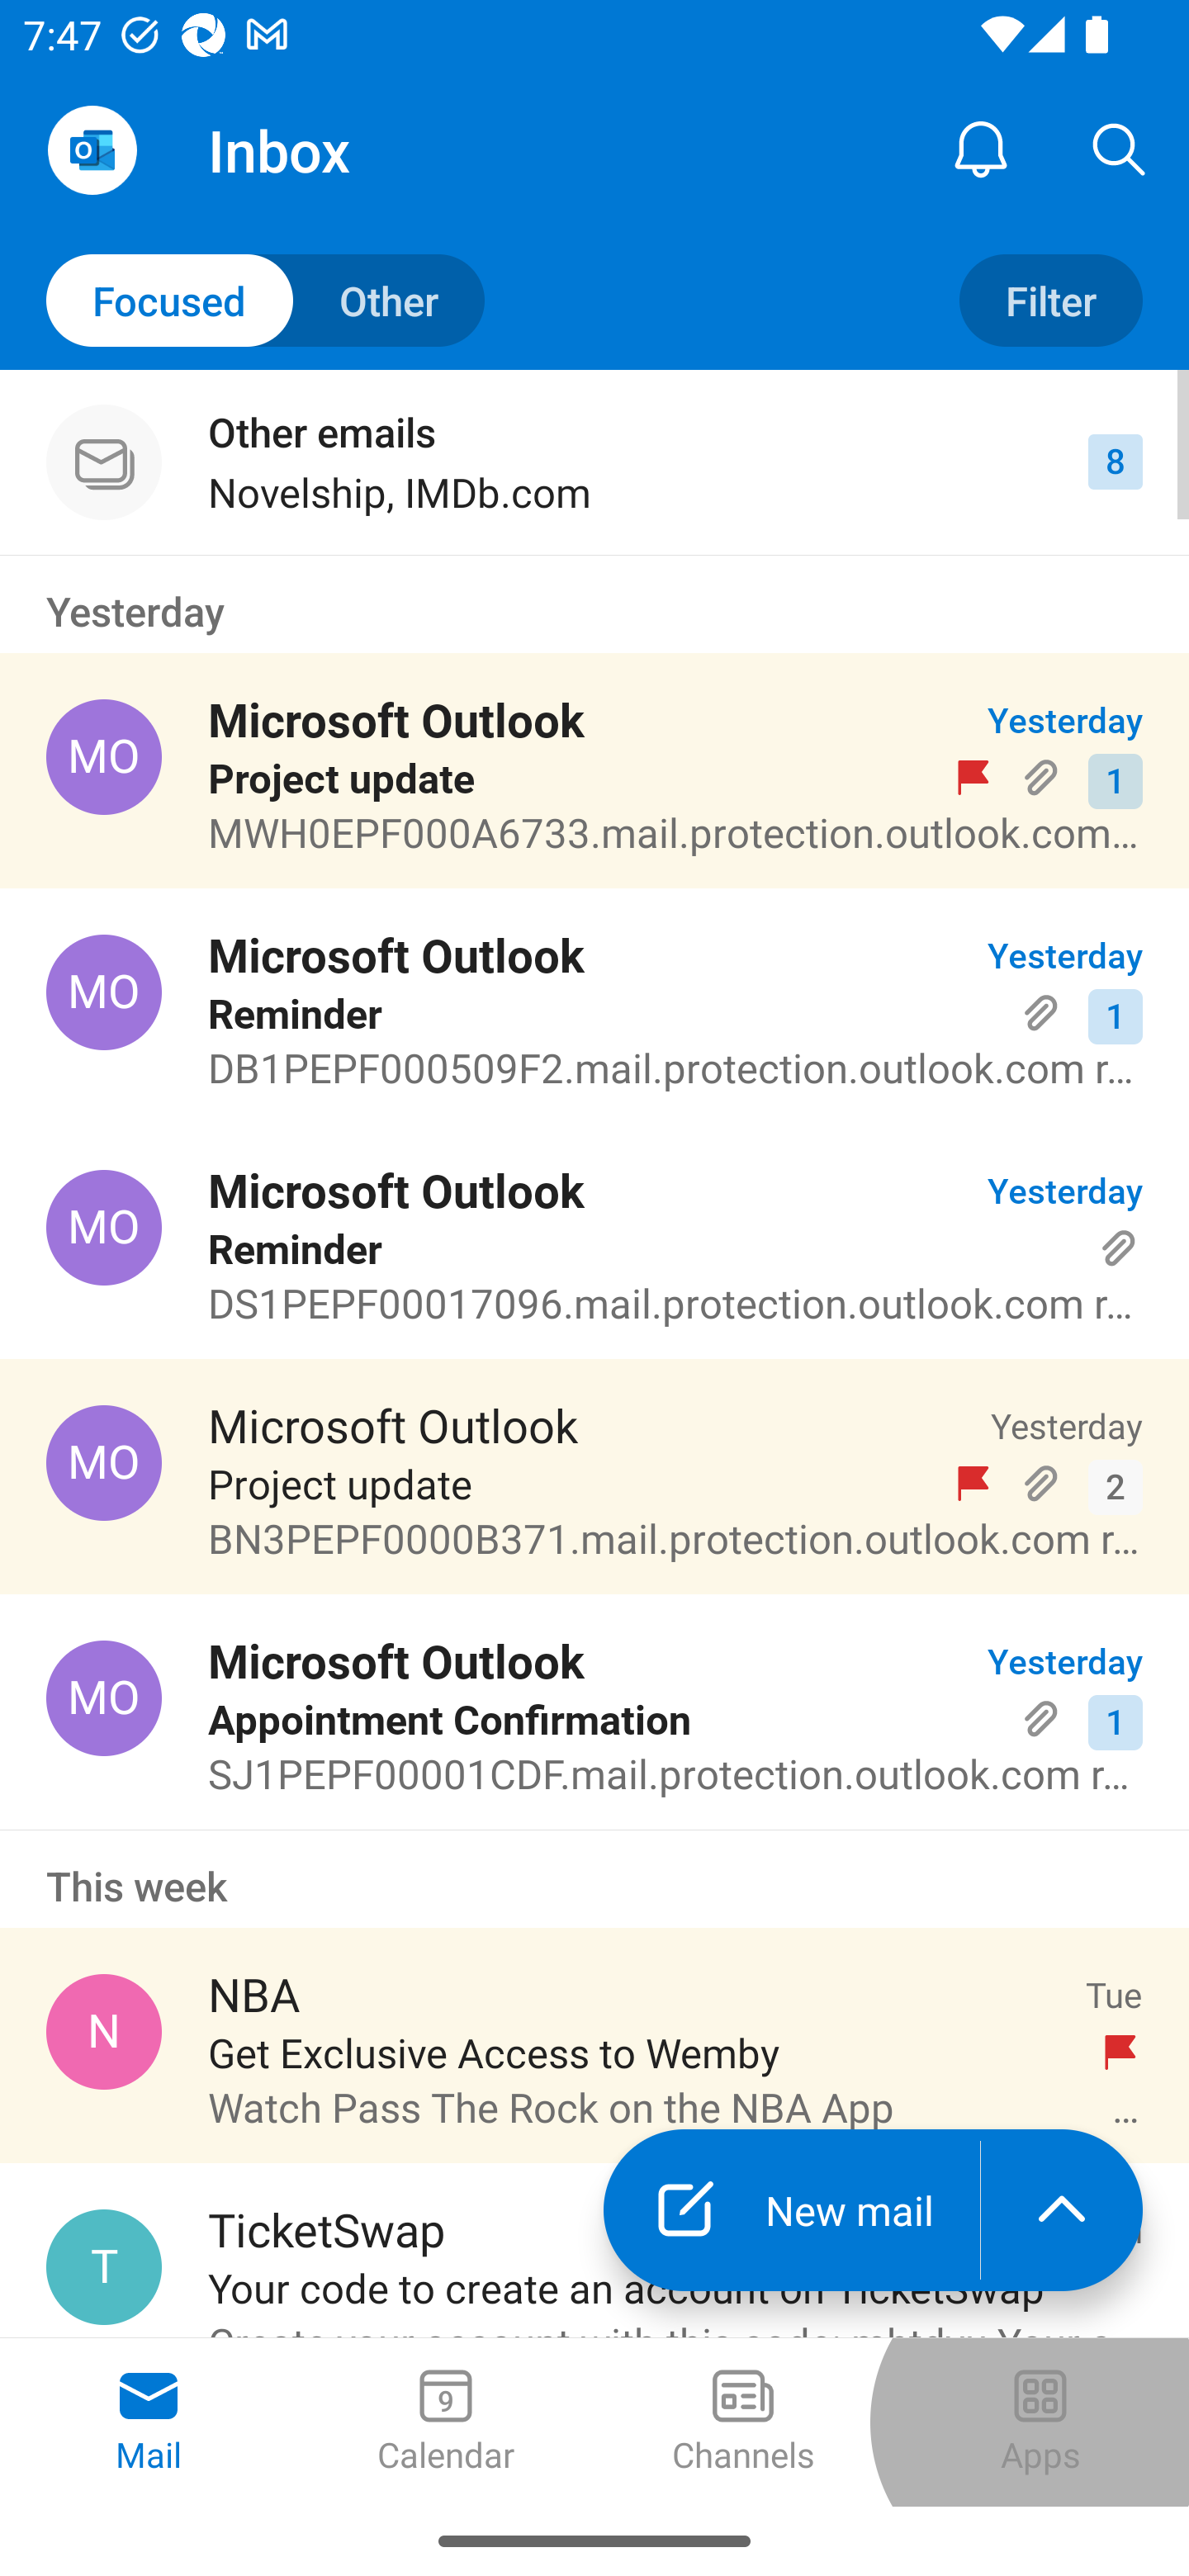 This screenshot has width=1189, height=2576. Describe the element at coordinates (1050, 301) in the screenshot. I see `Filter` at that location.